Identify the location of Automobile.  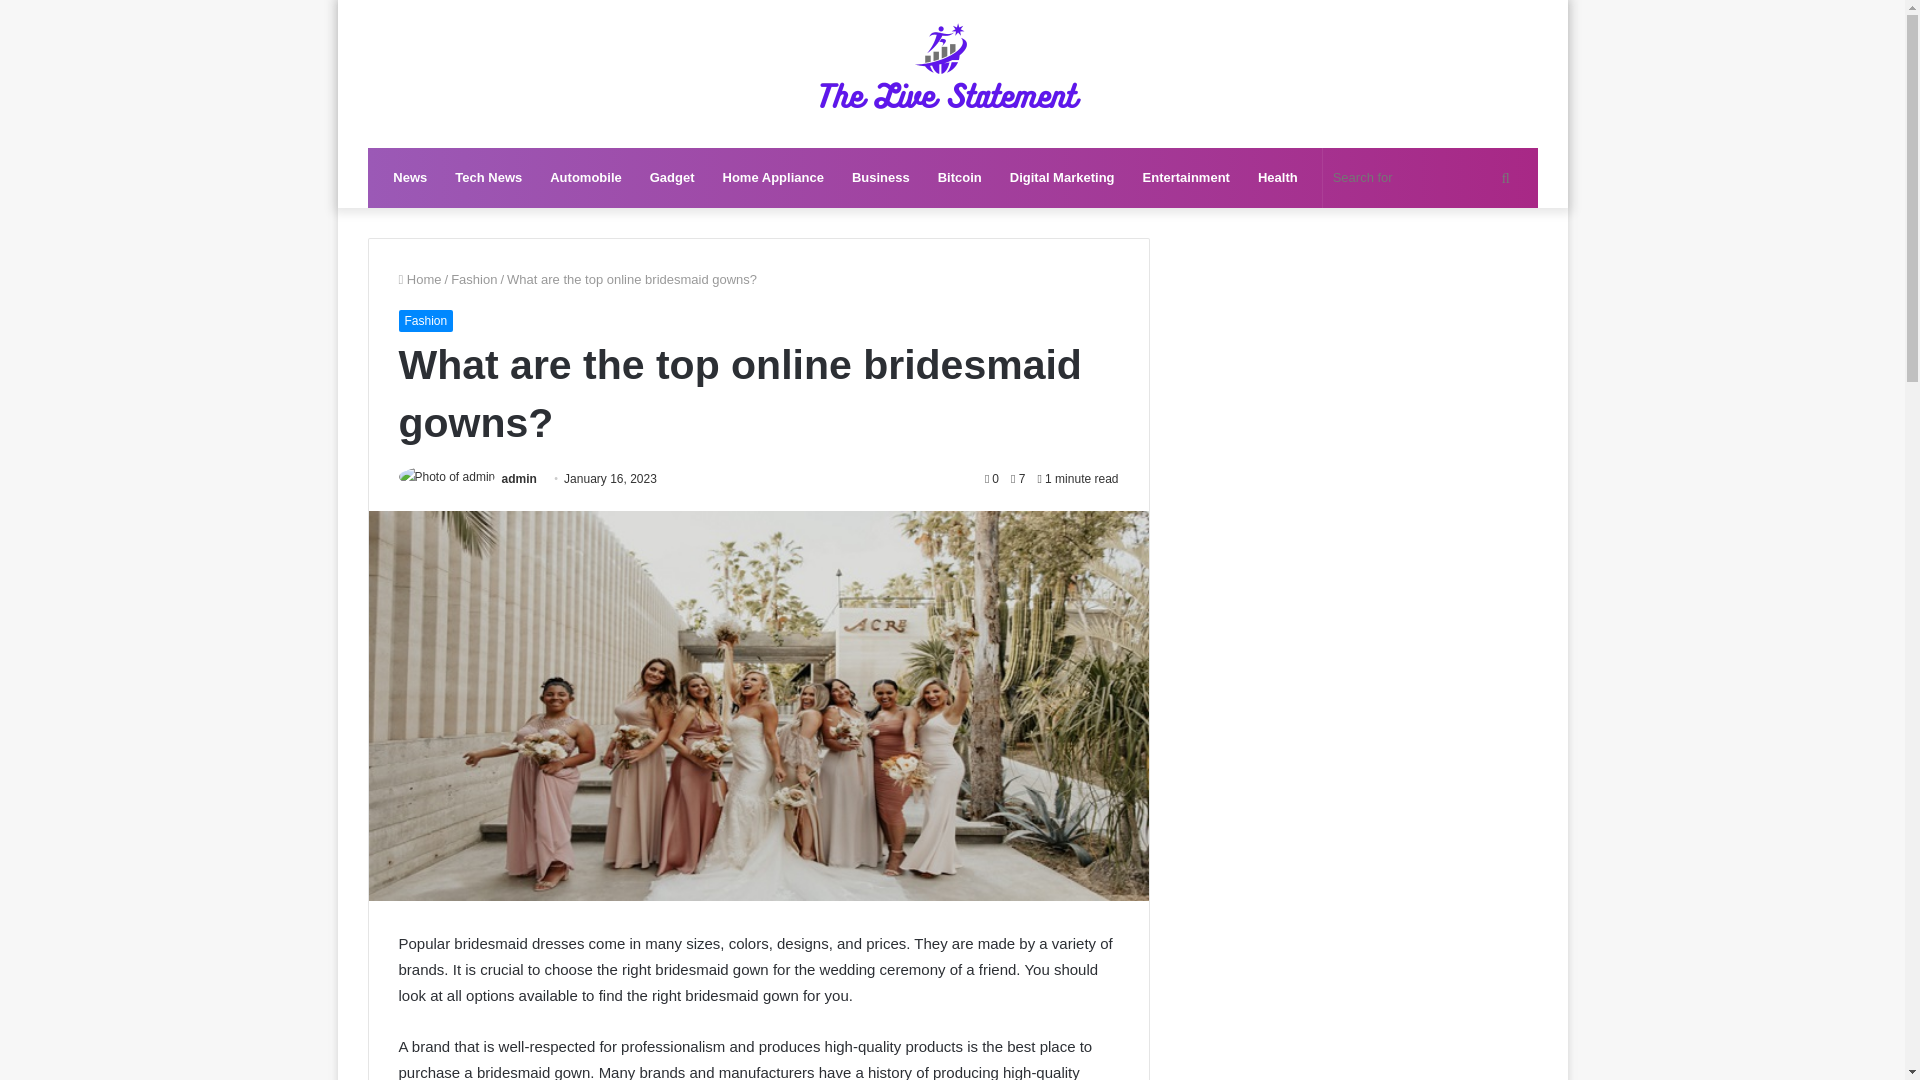
(585, 178).